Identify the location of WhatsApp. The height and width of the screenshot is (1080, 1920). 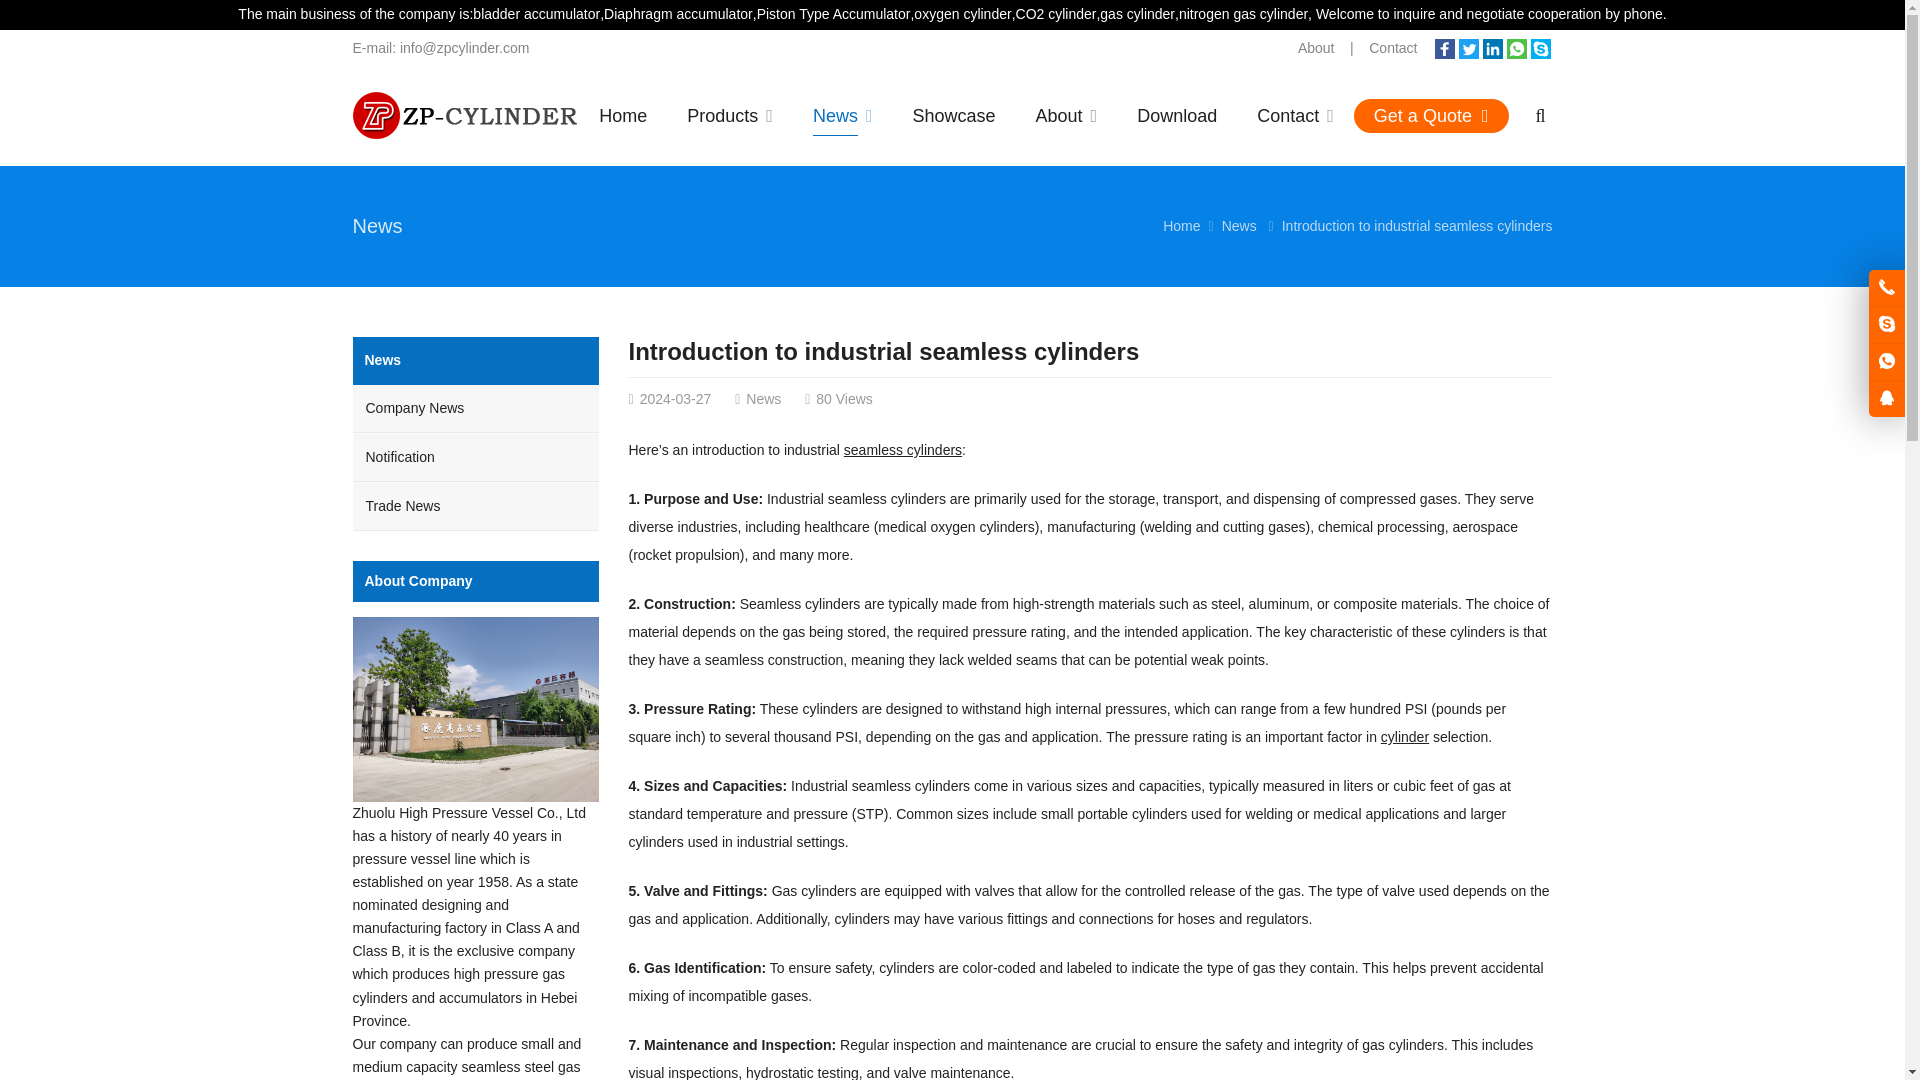
(1516, 48).